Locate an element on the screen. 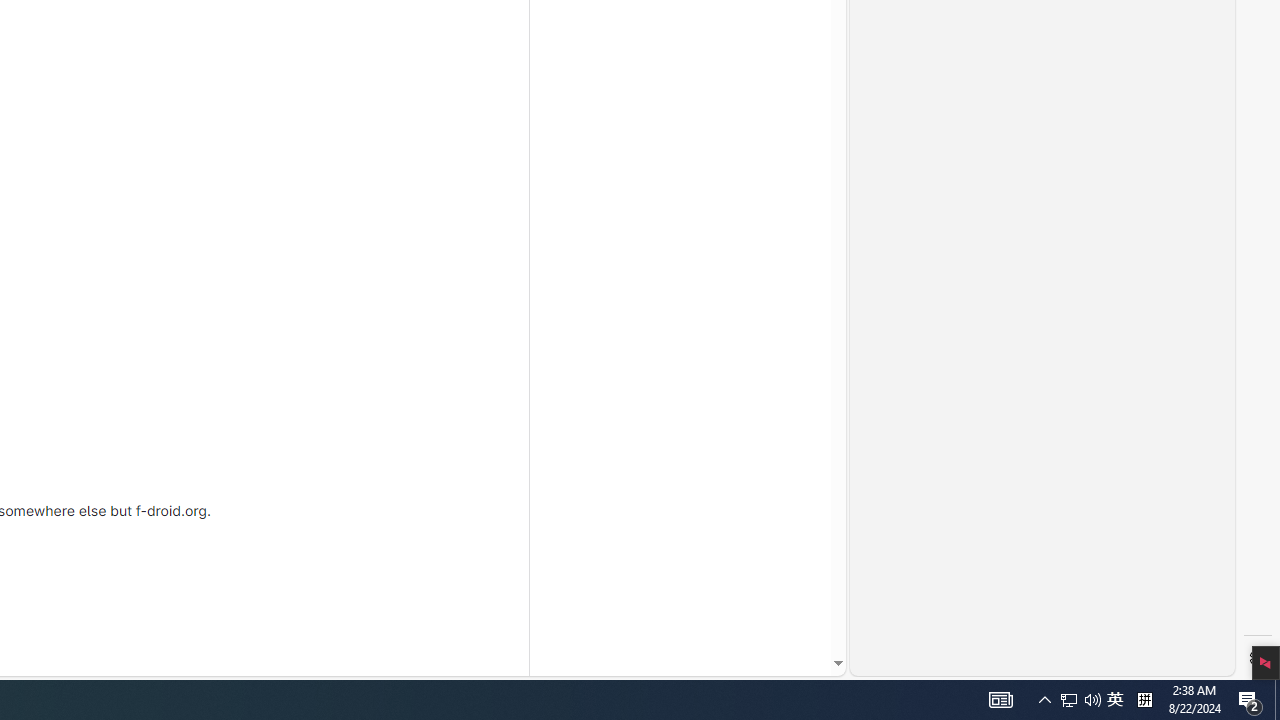 The image size is (1280, 720). Views and More Actions... is located at coordinates (1205, 228).